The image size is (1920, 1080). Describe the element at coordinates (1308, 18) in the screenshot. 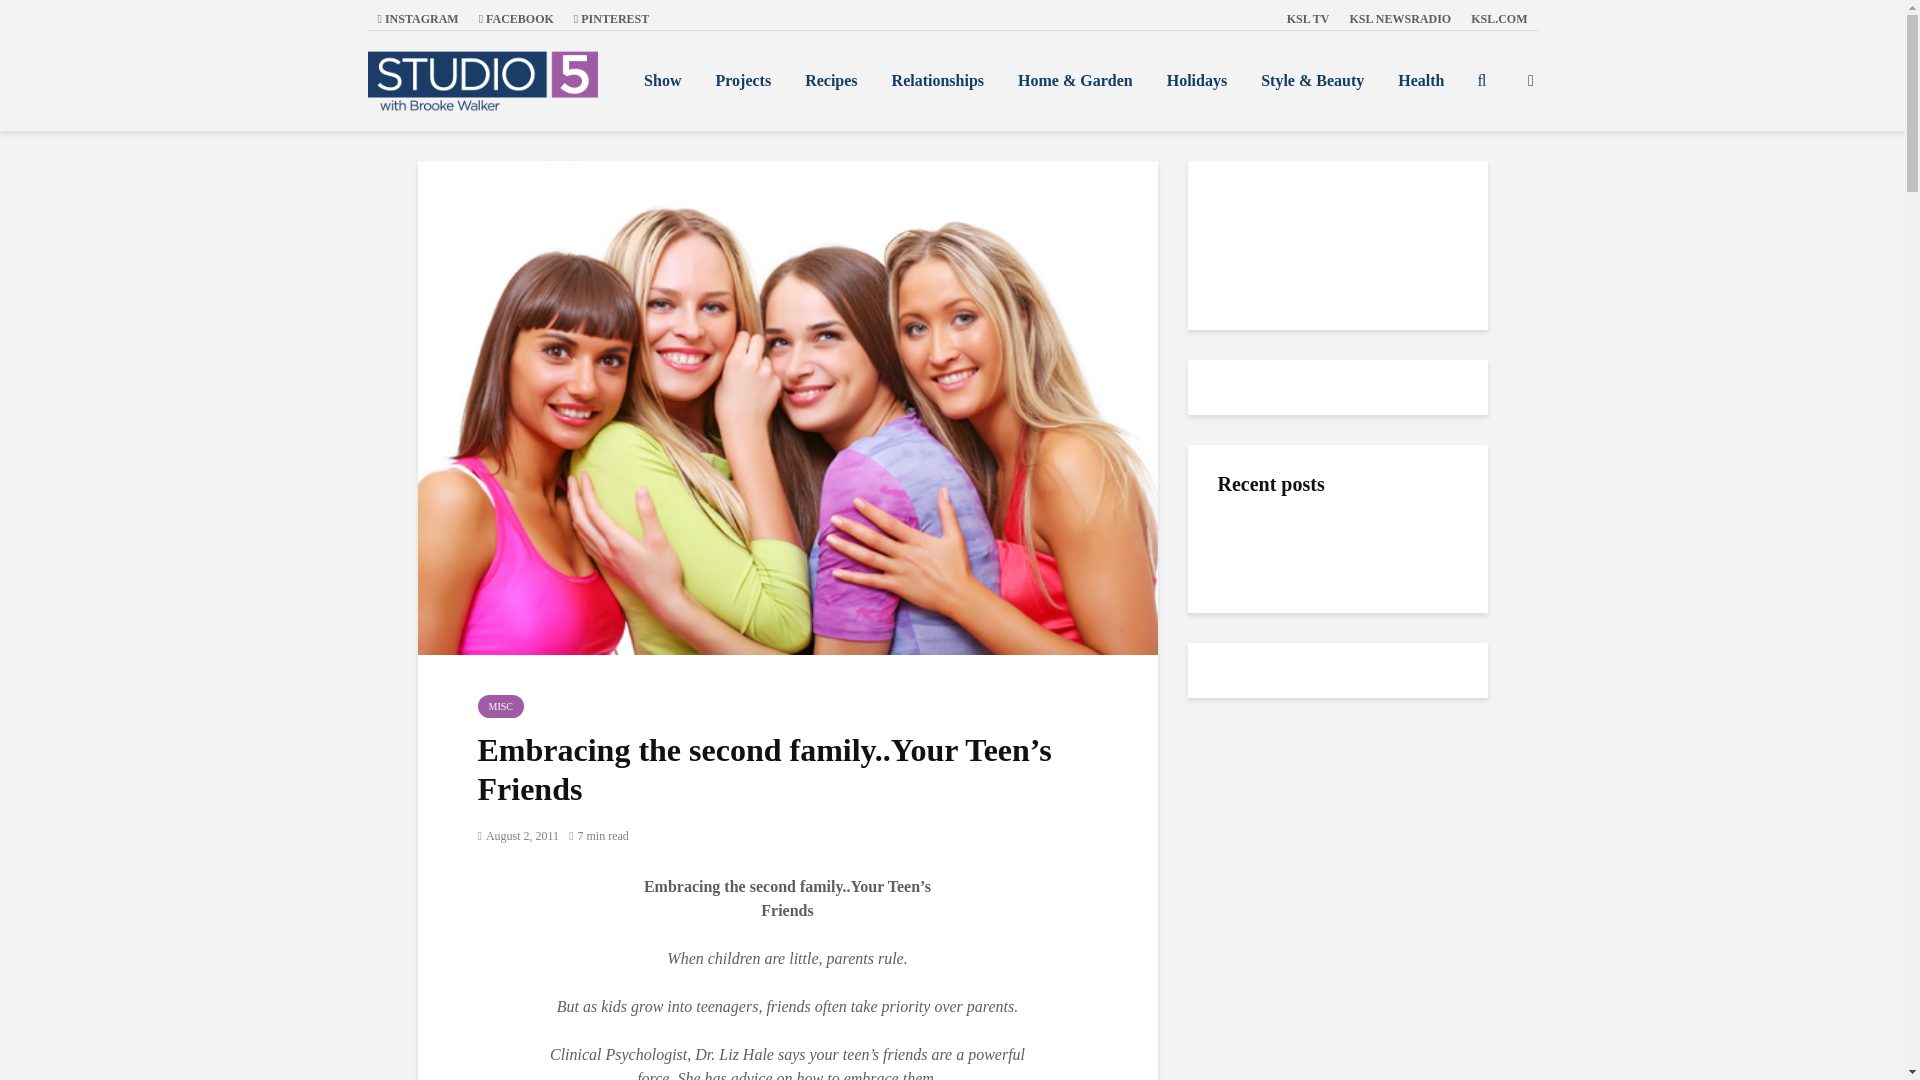

I see `KSL TV` at that location.